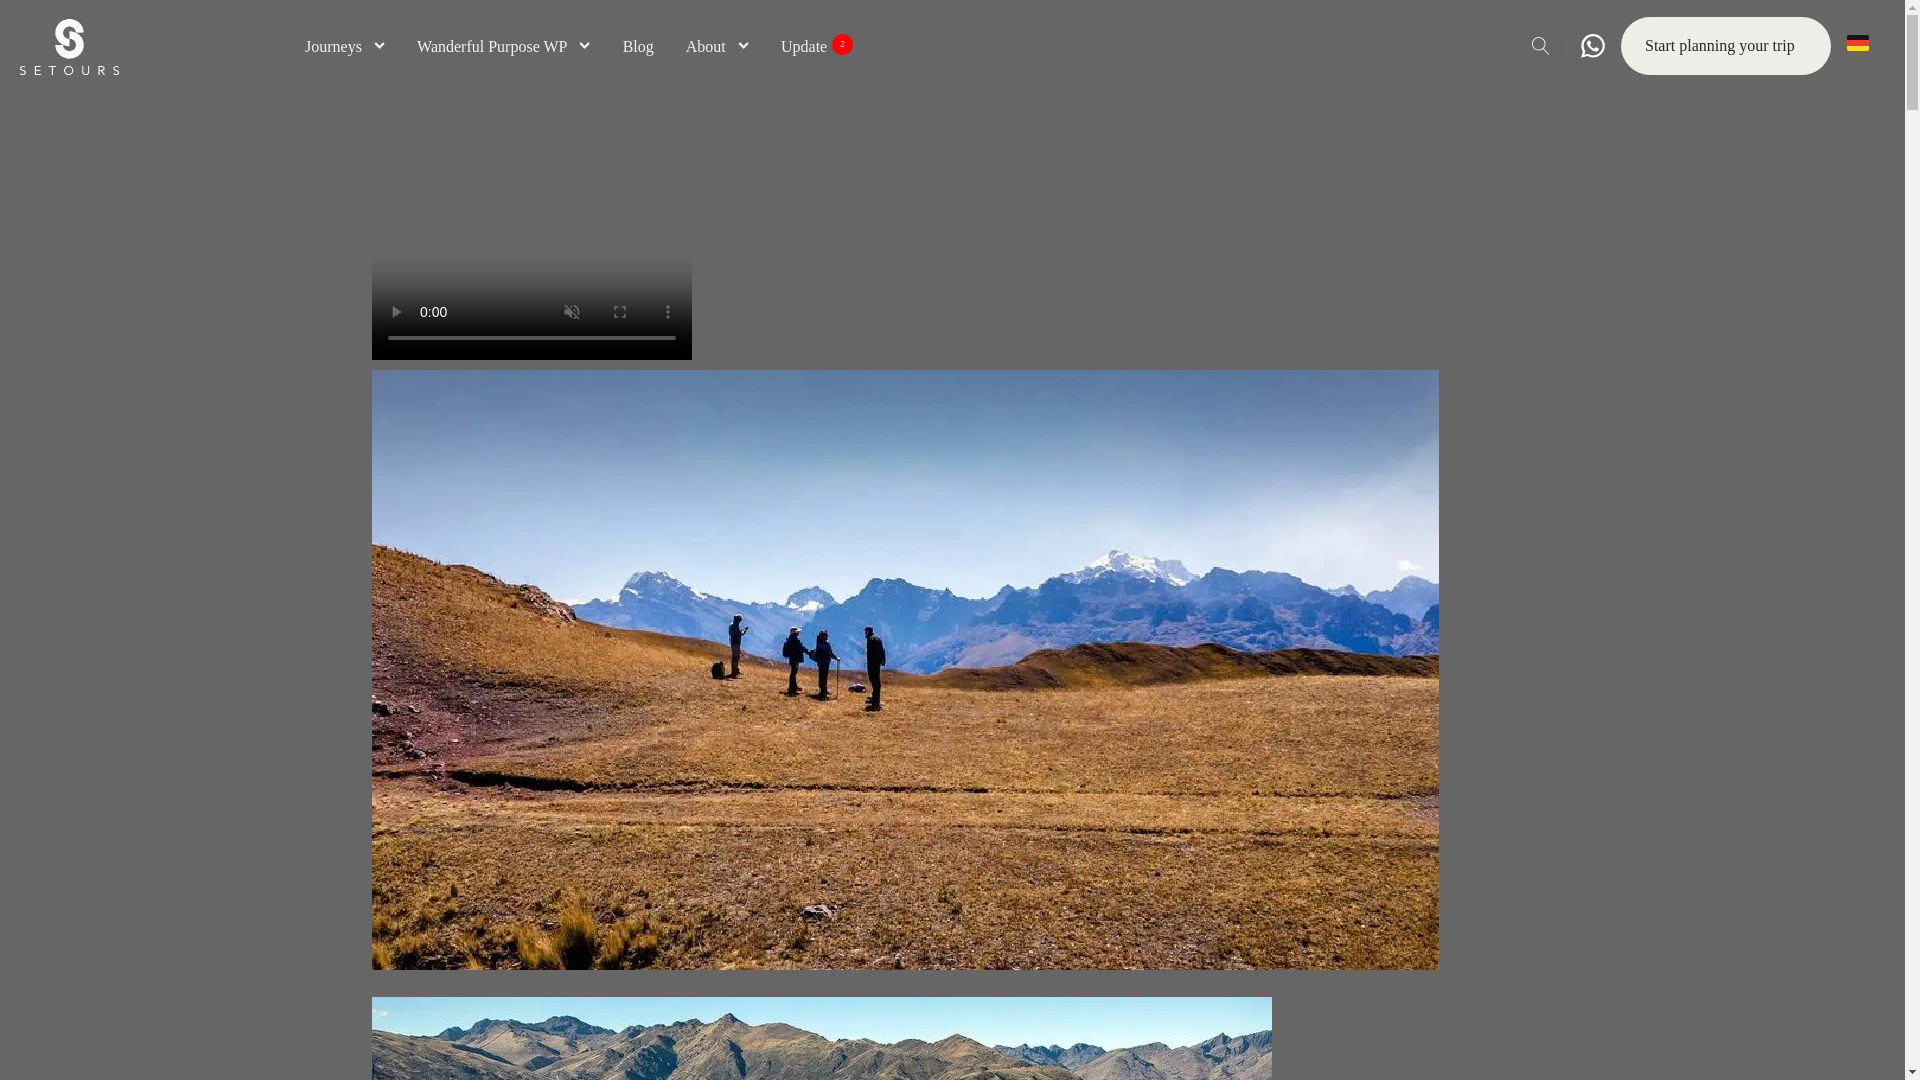 This screenshot has width=1920, height=1080. What do you see at coordinates (504, 46) in the screenshot?
I see `Journeys` at bounding box center [504, 46].